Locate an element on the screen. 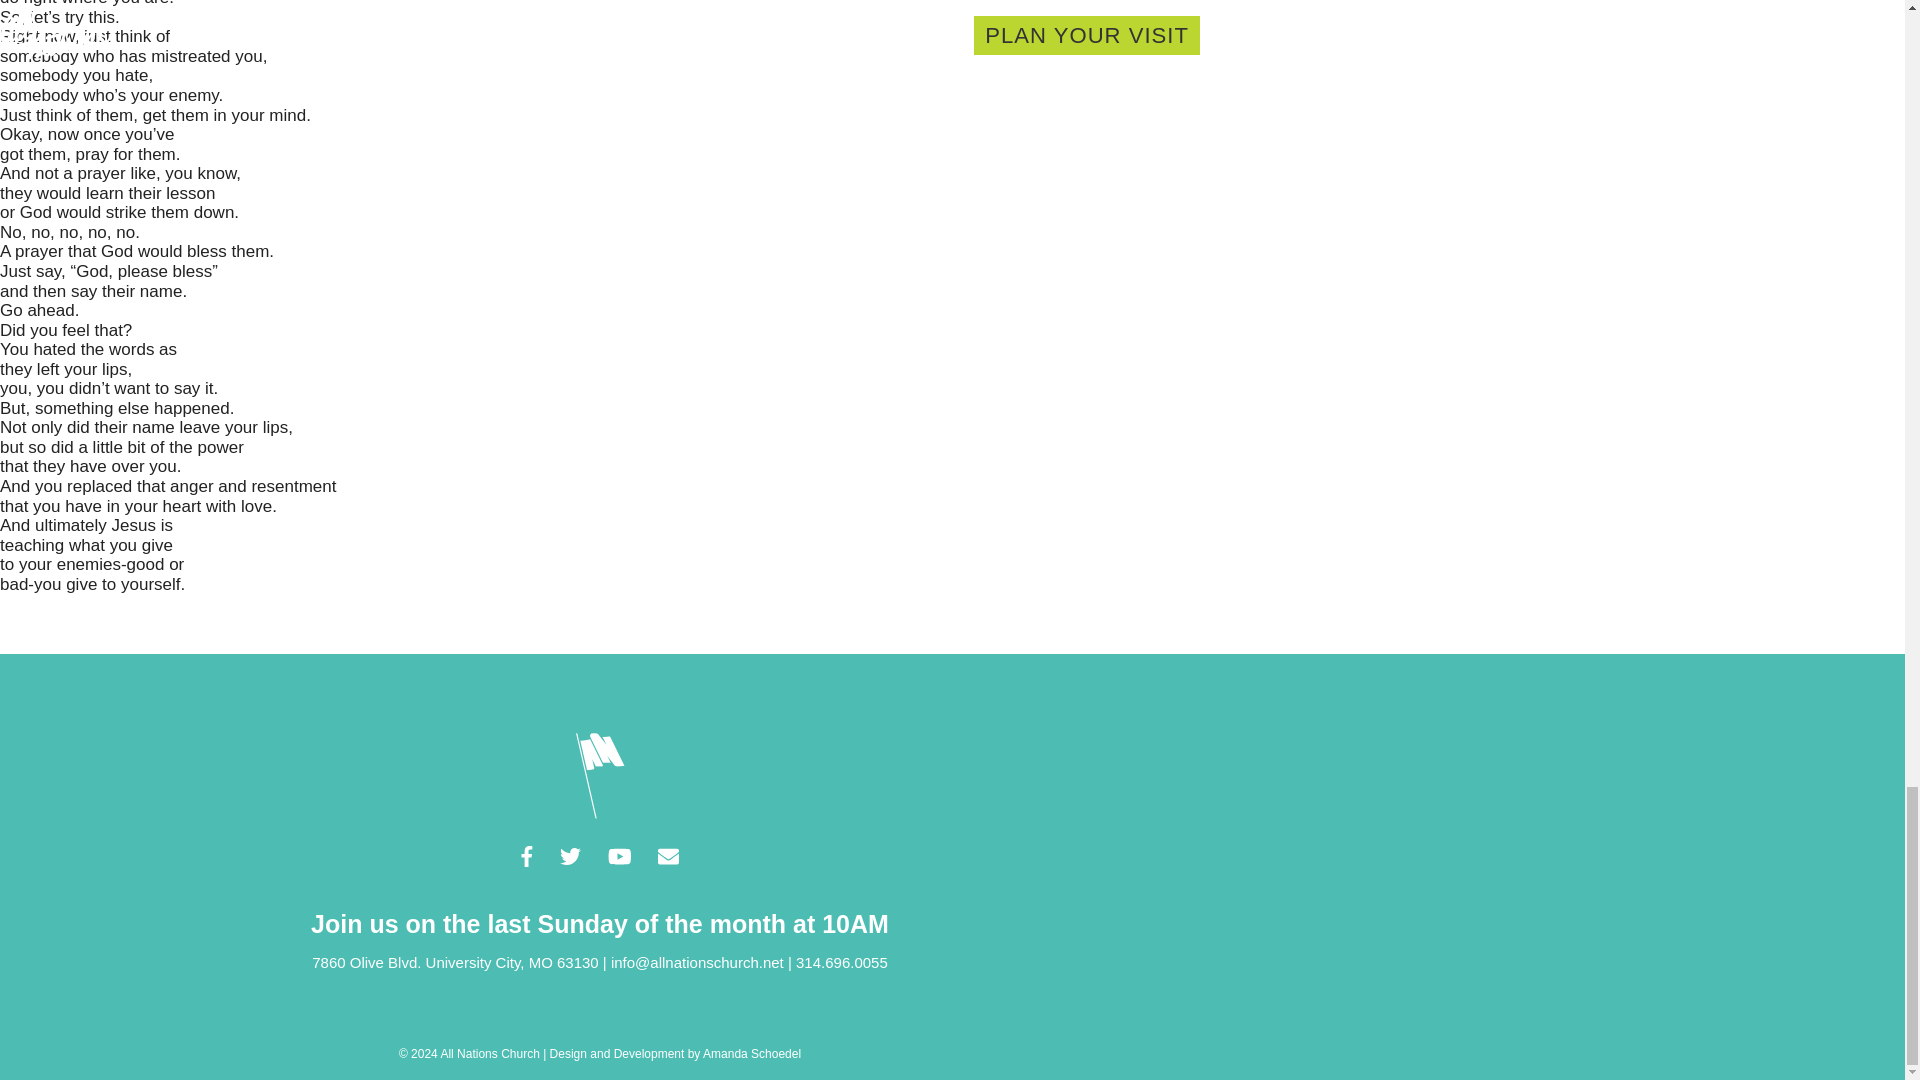 This screenshot has height=1080, width=1920. Amanda Schoedel is located at coordinates (751, 1053).